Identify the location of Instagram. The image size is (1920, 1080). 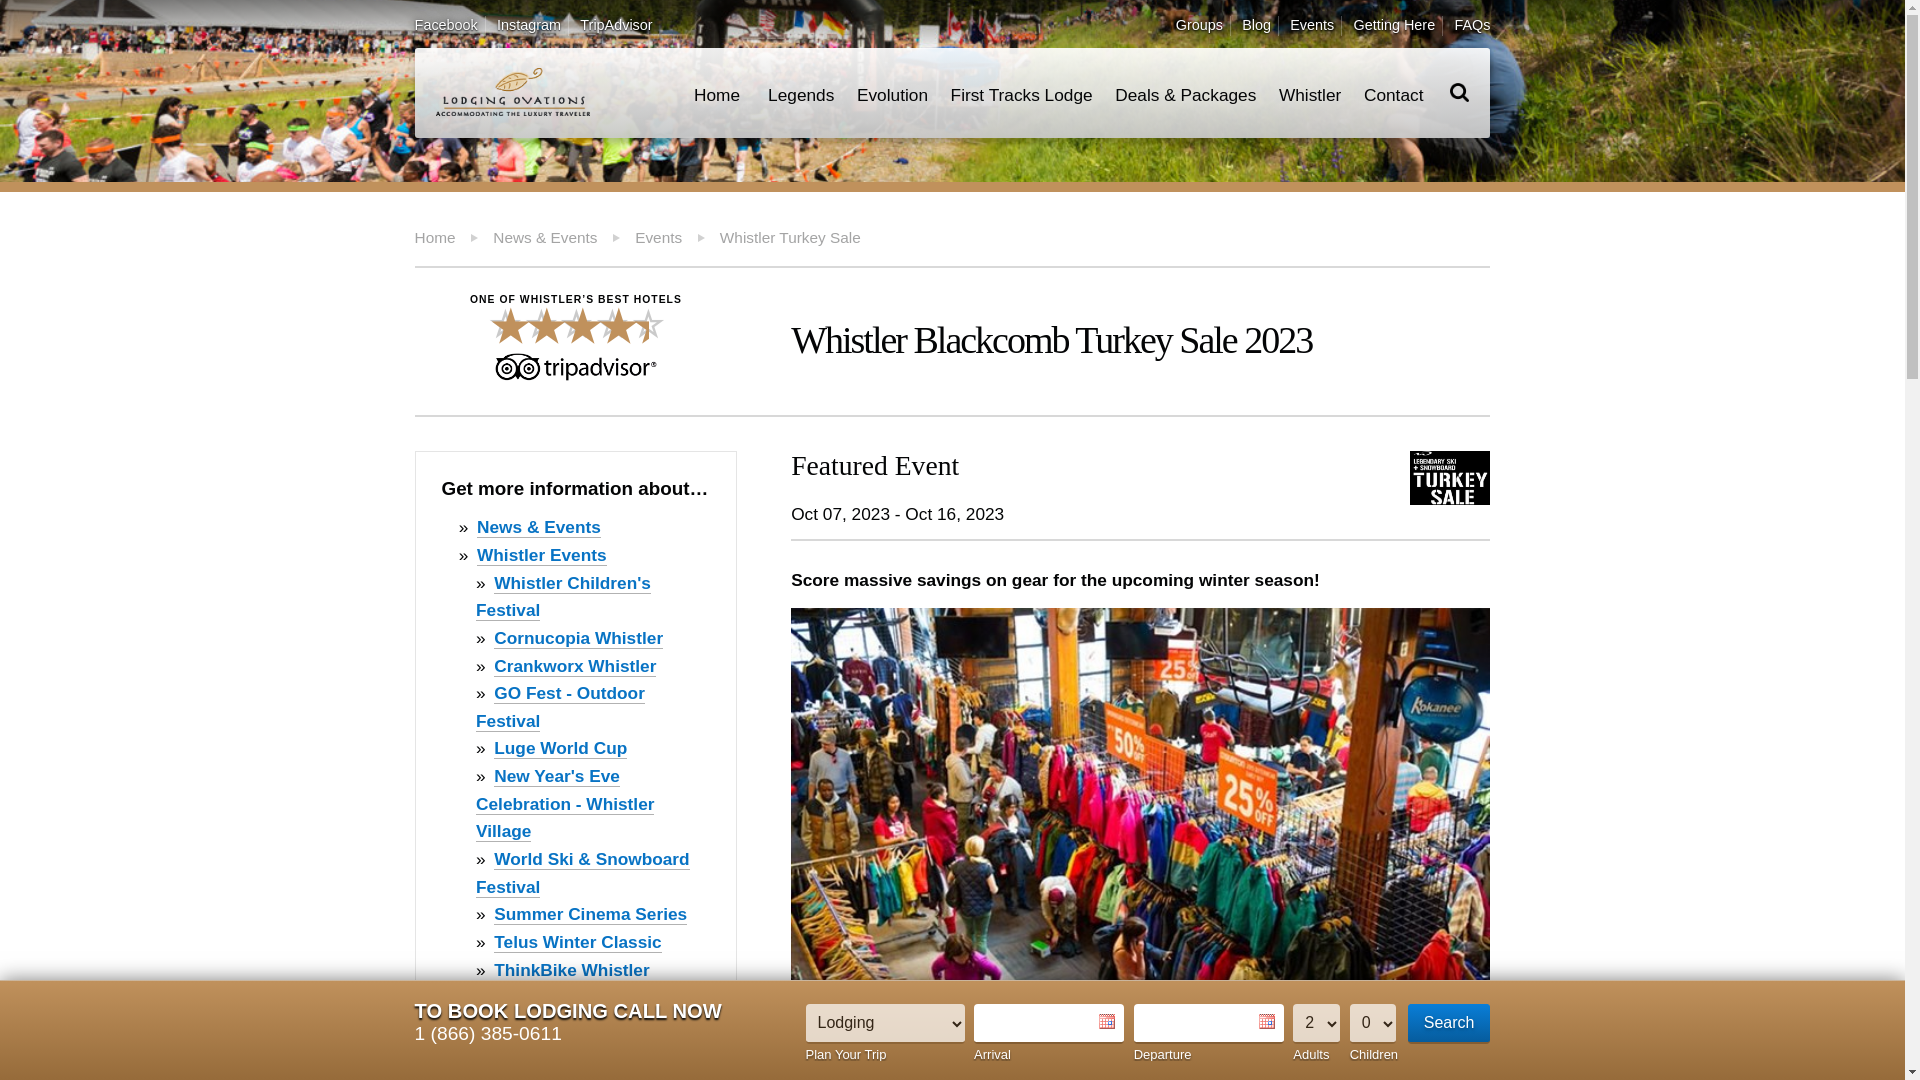
(528, 25).